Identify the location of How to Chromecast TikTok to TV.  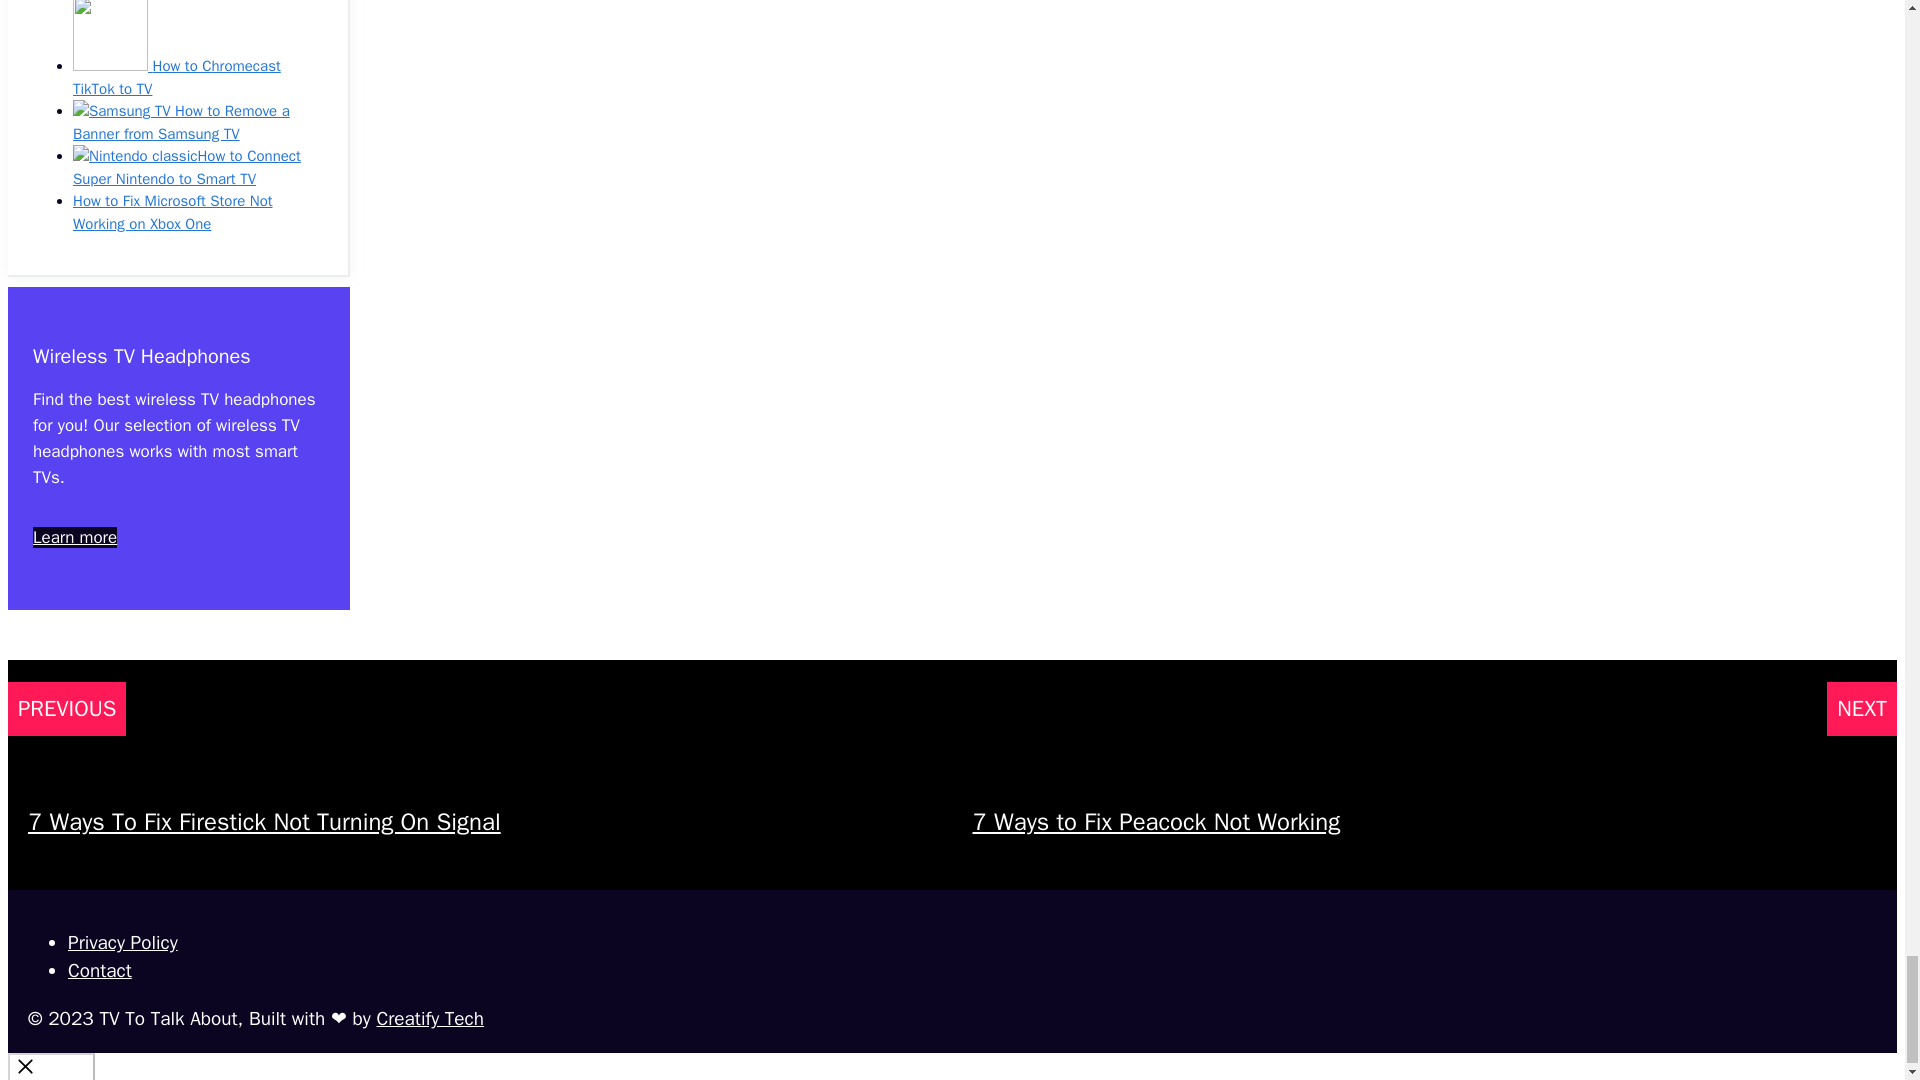
(176, 78).